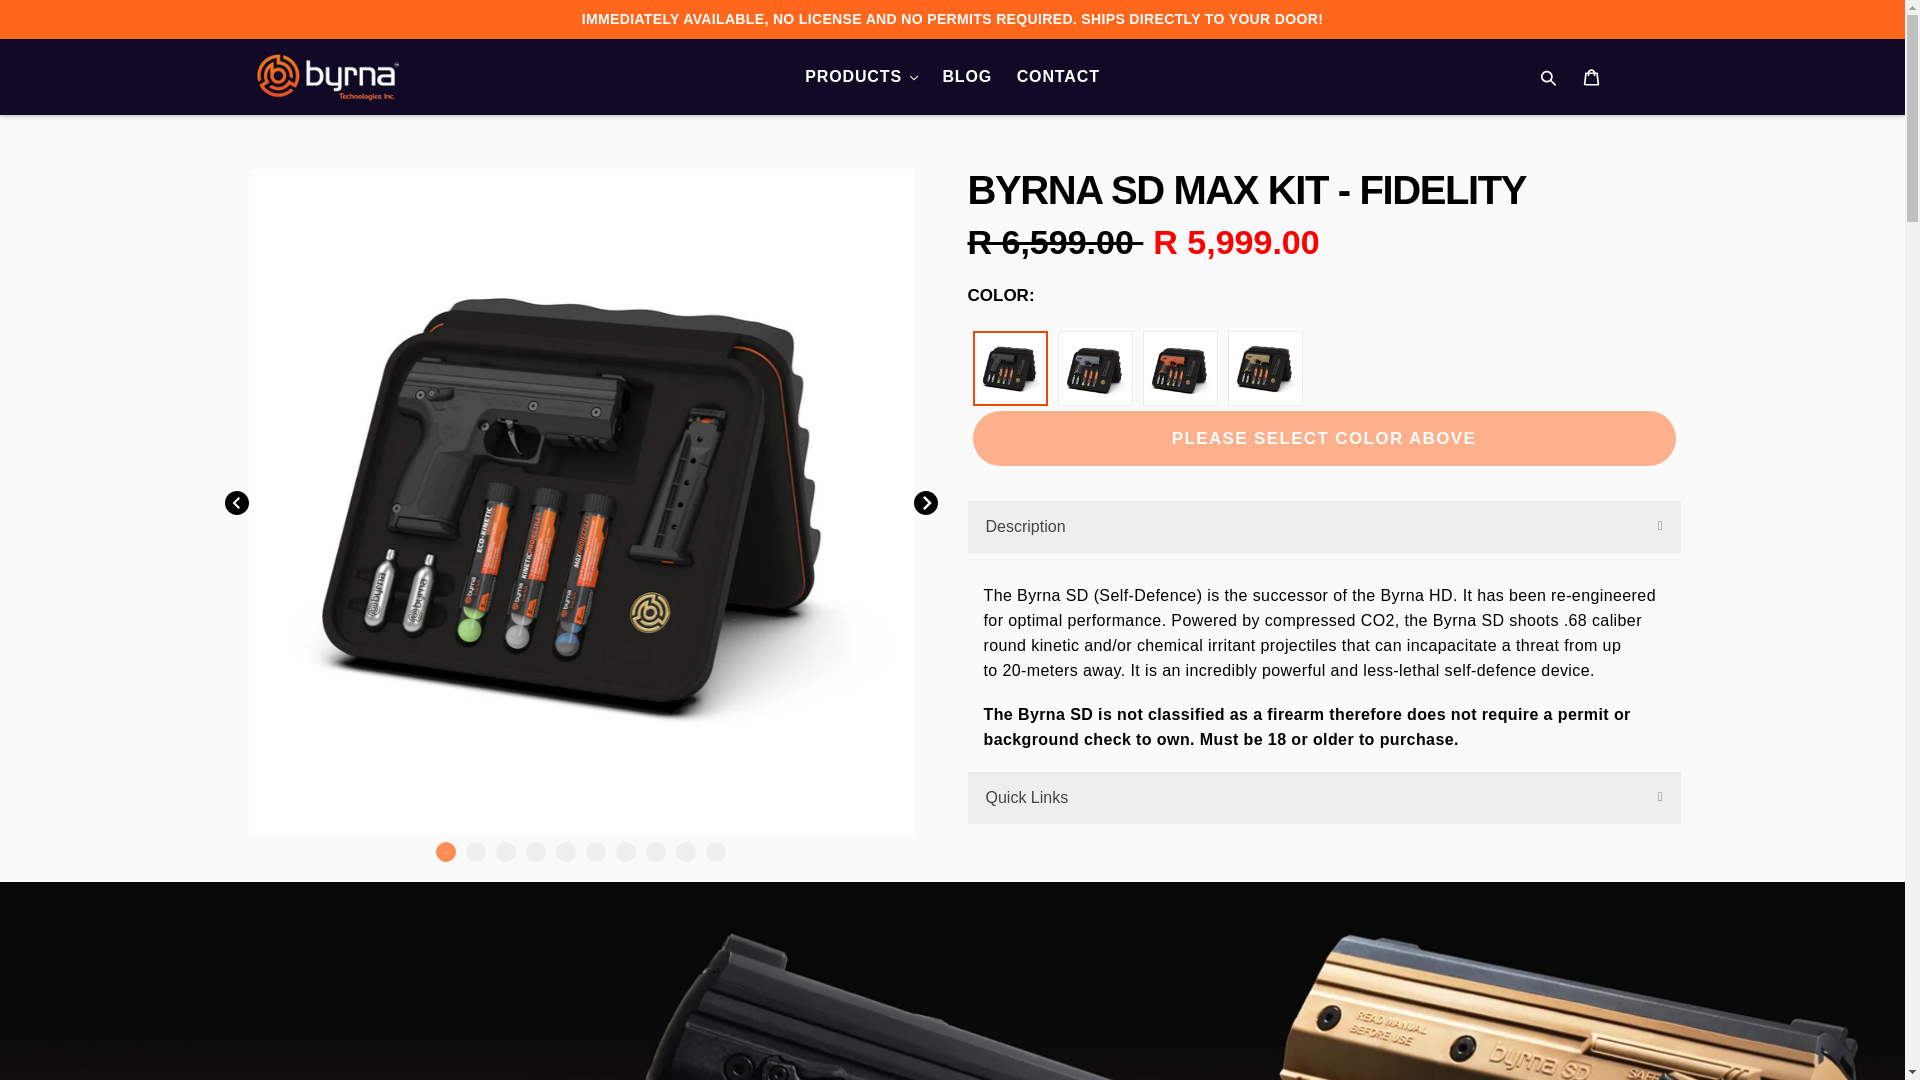 This screenshot has width=1920, height=1080. What do you see at coordinates (626, 852) in the screenshot?
I see `Slide 7` at bounding box center [626, 852].